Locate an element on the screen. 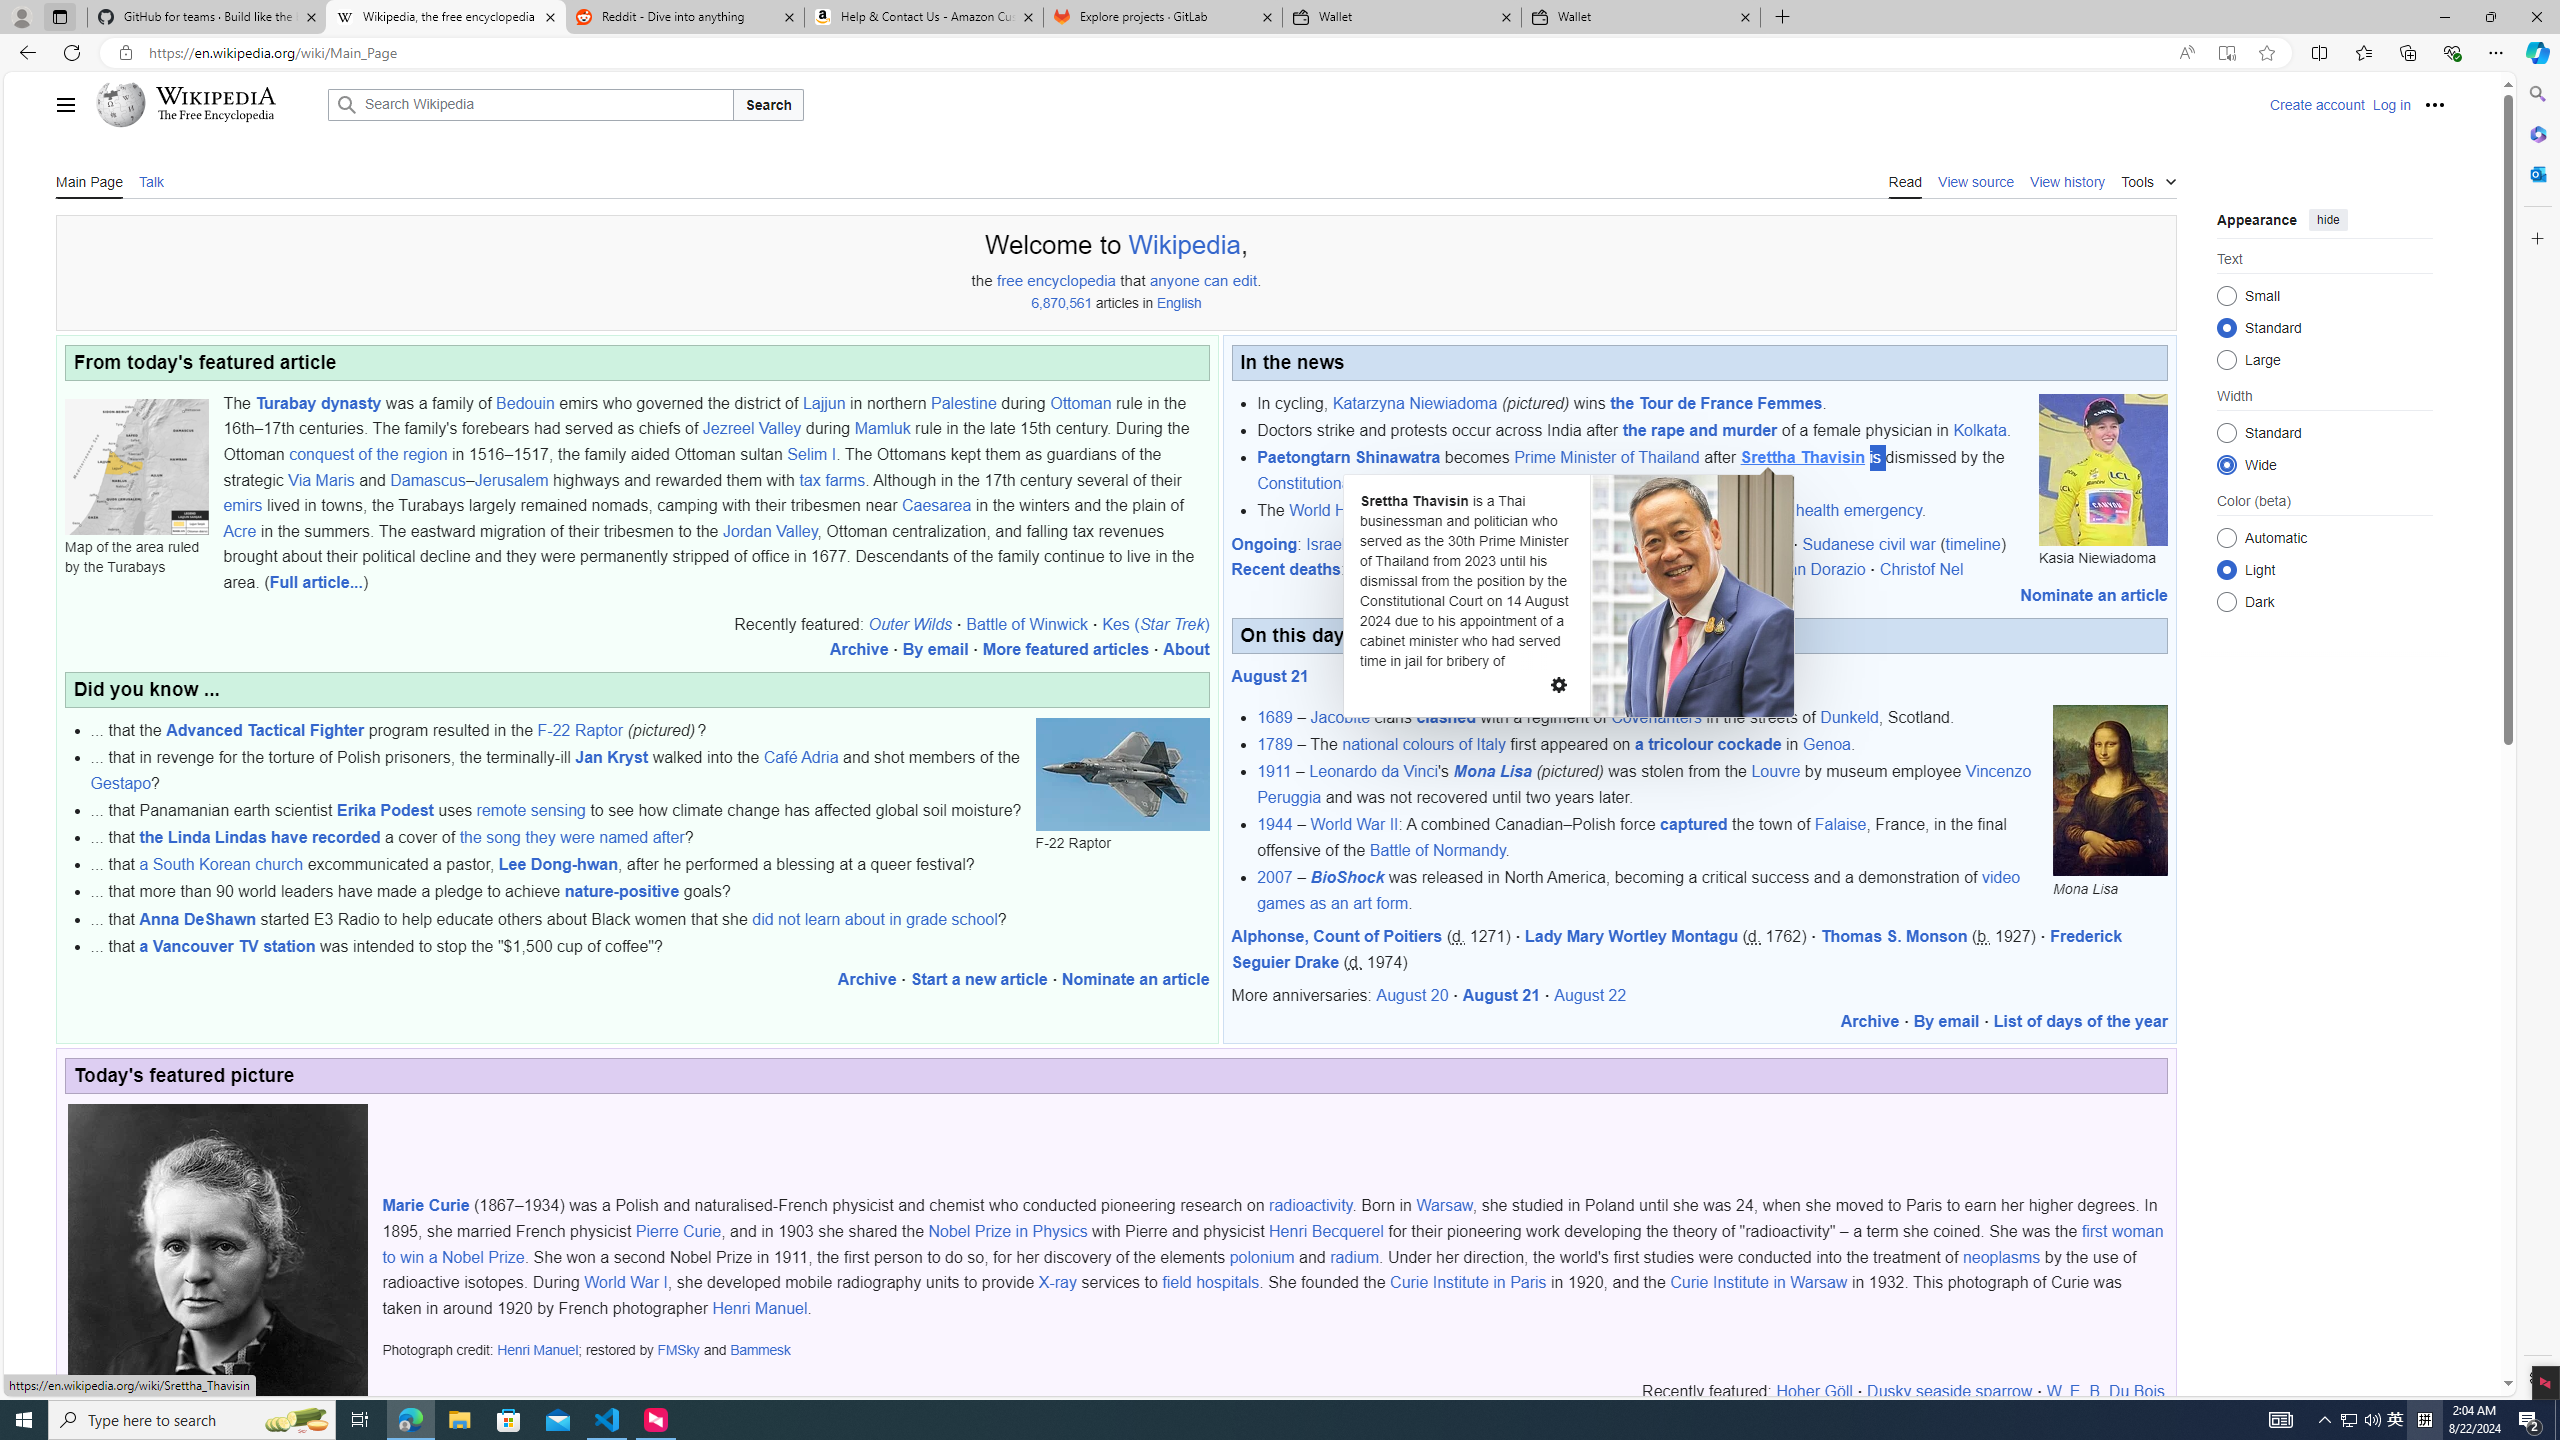 This screenshot has height=1440, width=2560. About is located at coordinates (1186, 650).